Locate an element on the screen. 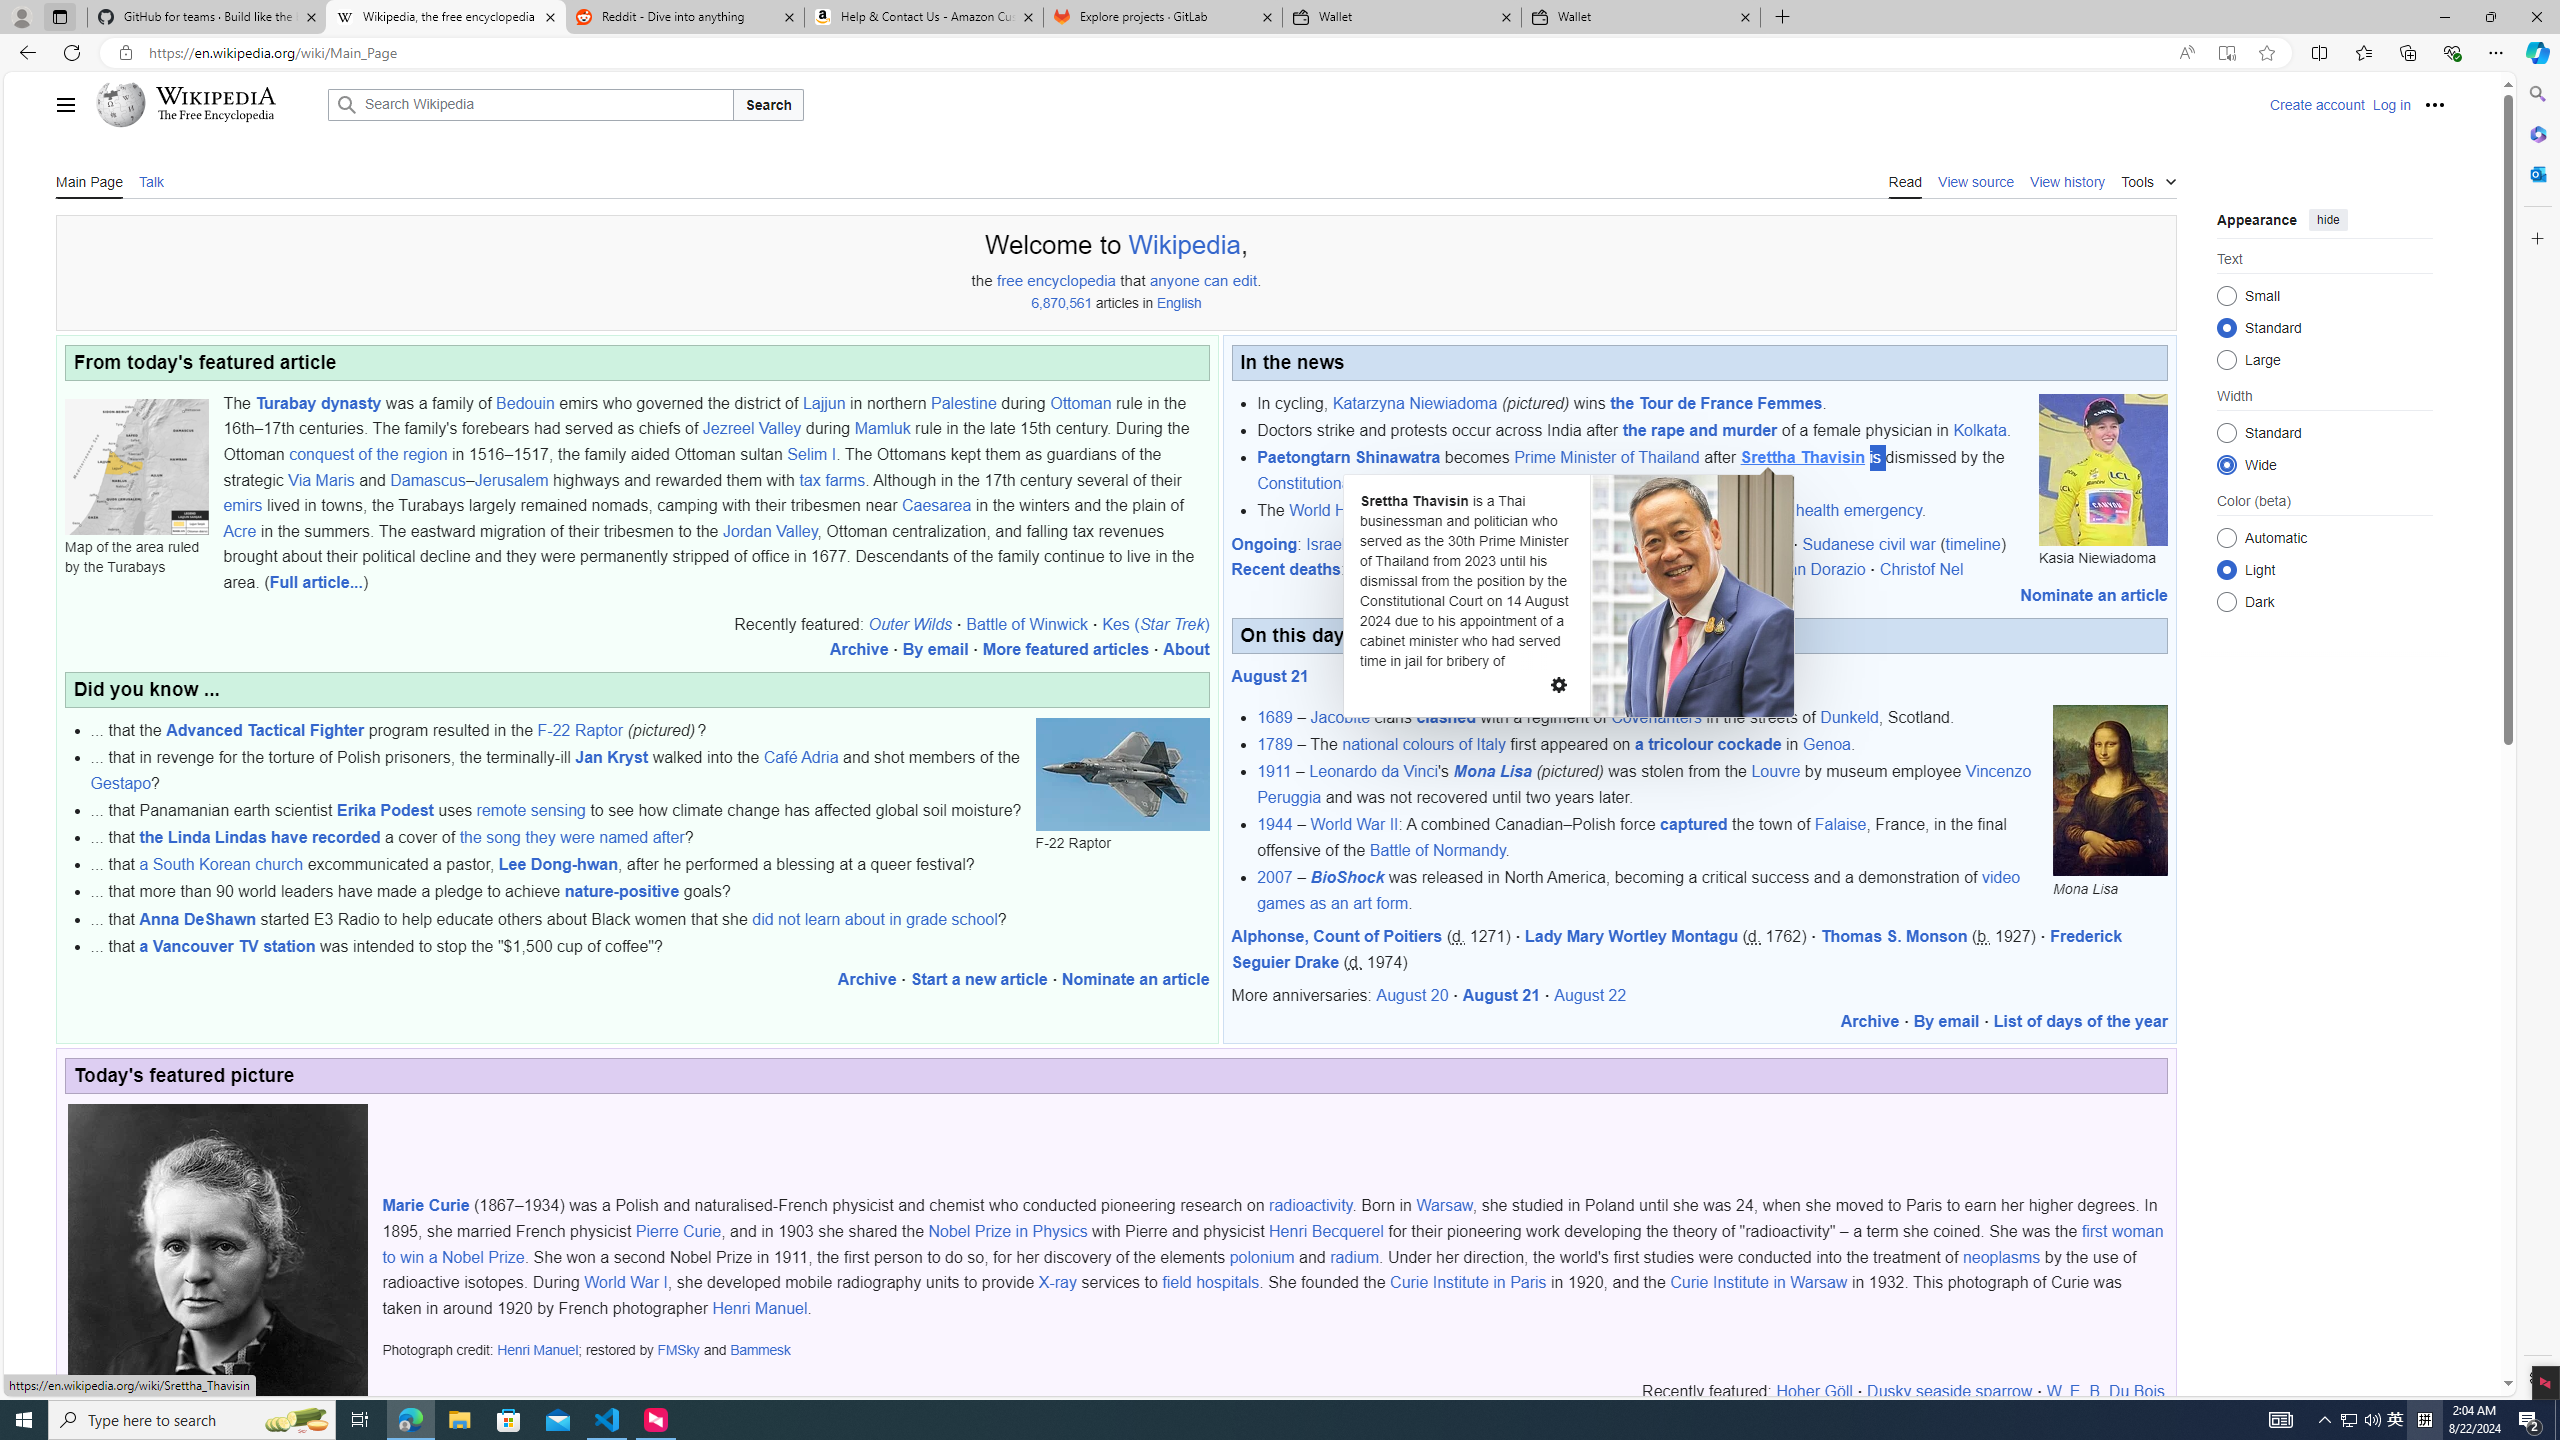 This screenshot has height=1440, width=2560. About is located at coordinates (1186, 650).